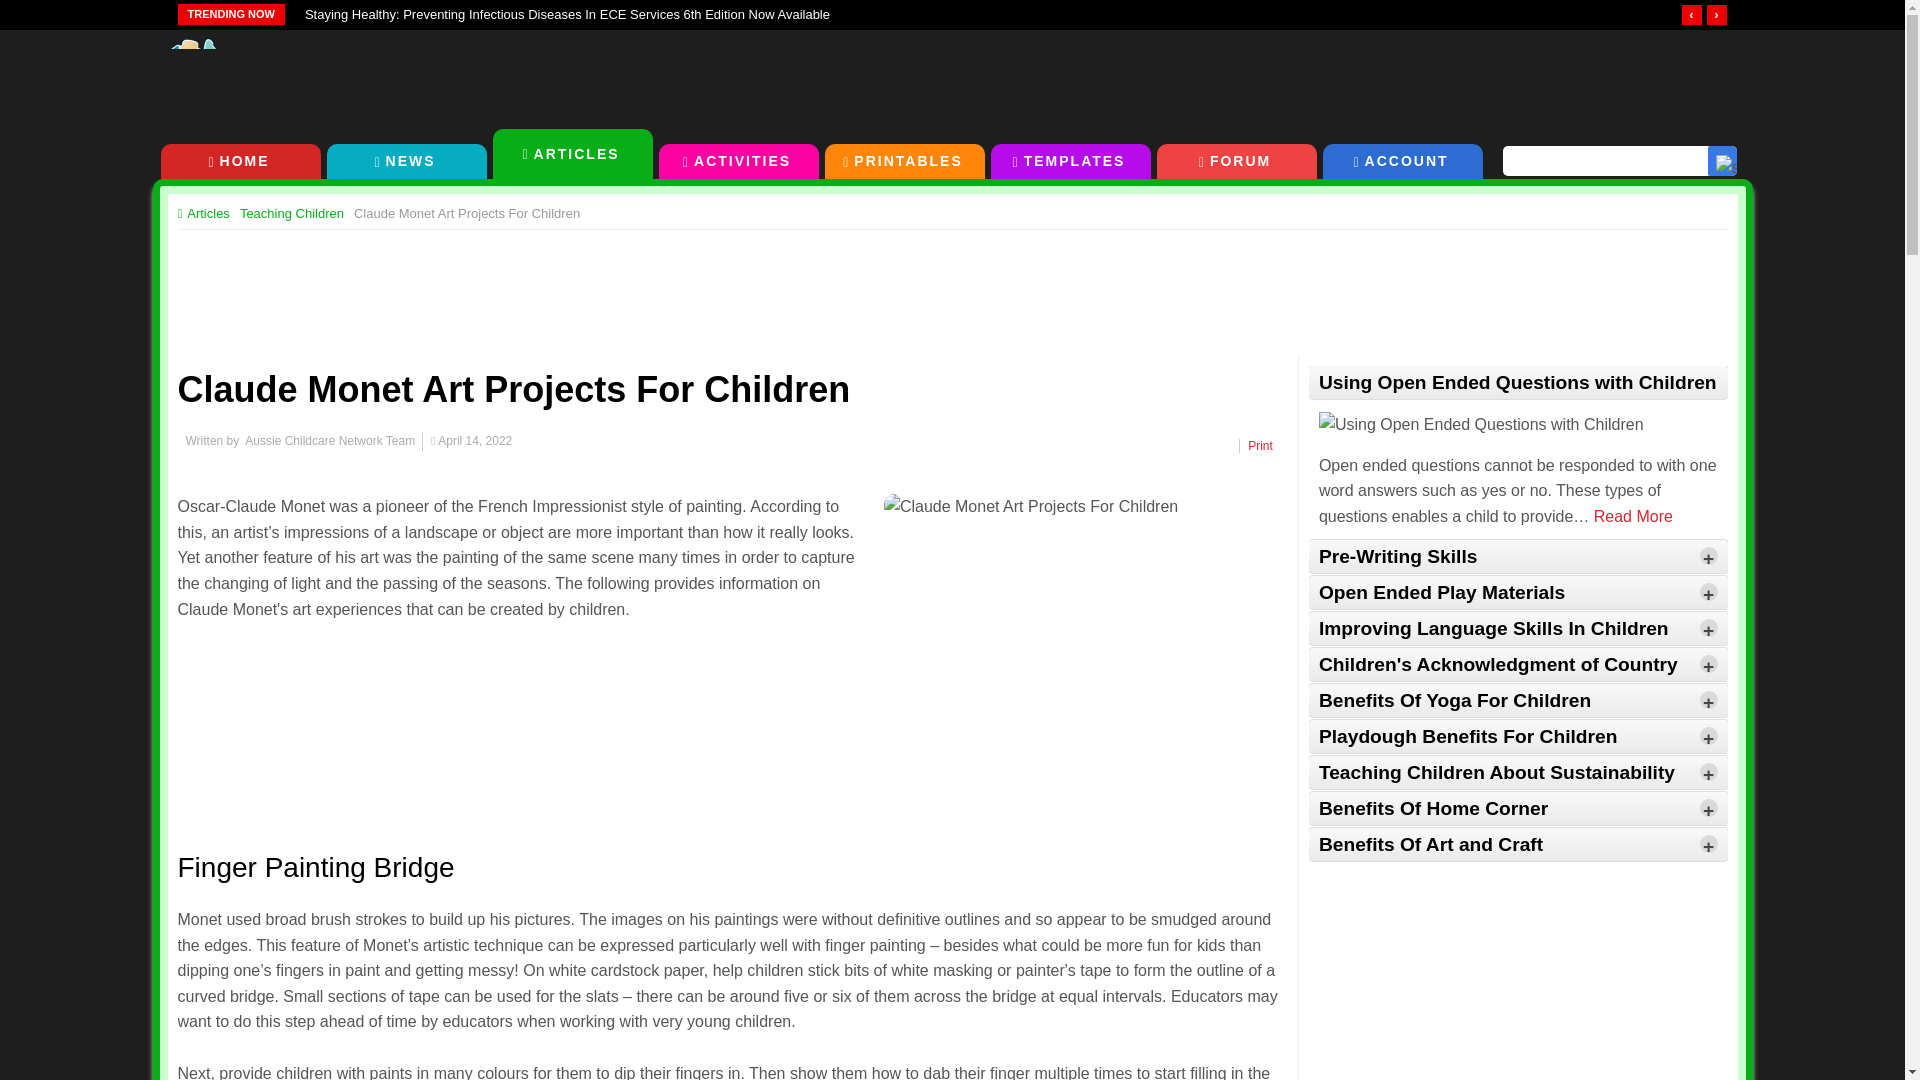 This screenshot has height=1080, width=1920. Describe the element at coordinates (1632, 516) in the screenshot. I see `Read More` at that location.